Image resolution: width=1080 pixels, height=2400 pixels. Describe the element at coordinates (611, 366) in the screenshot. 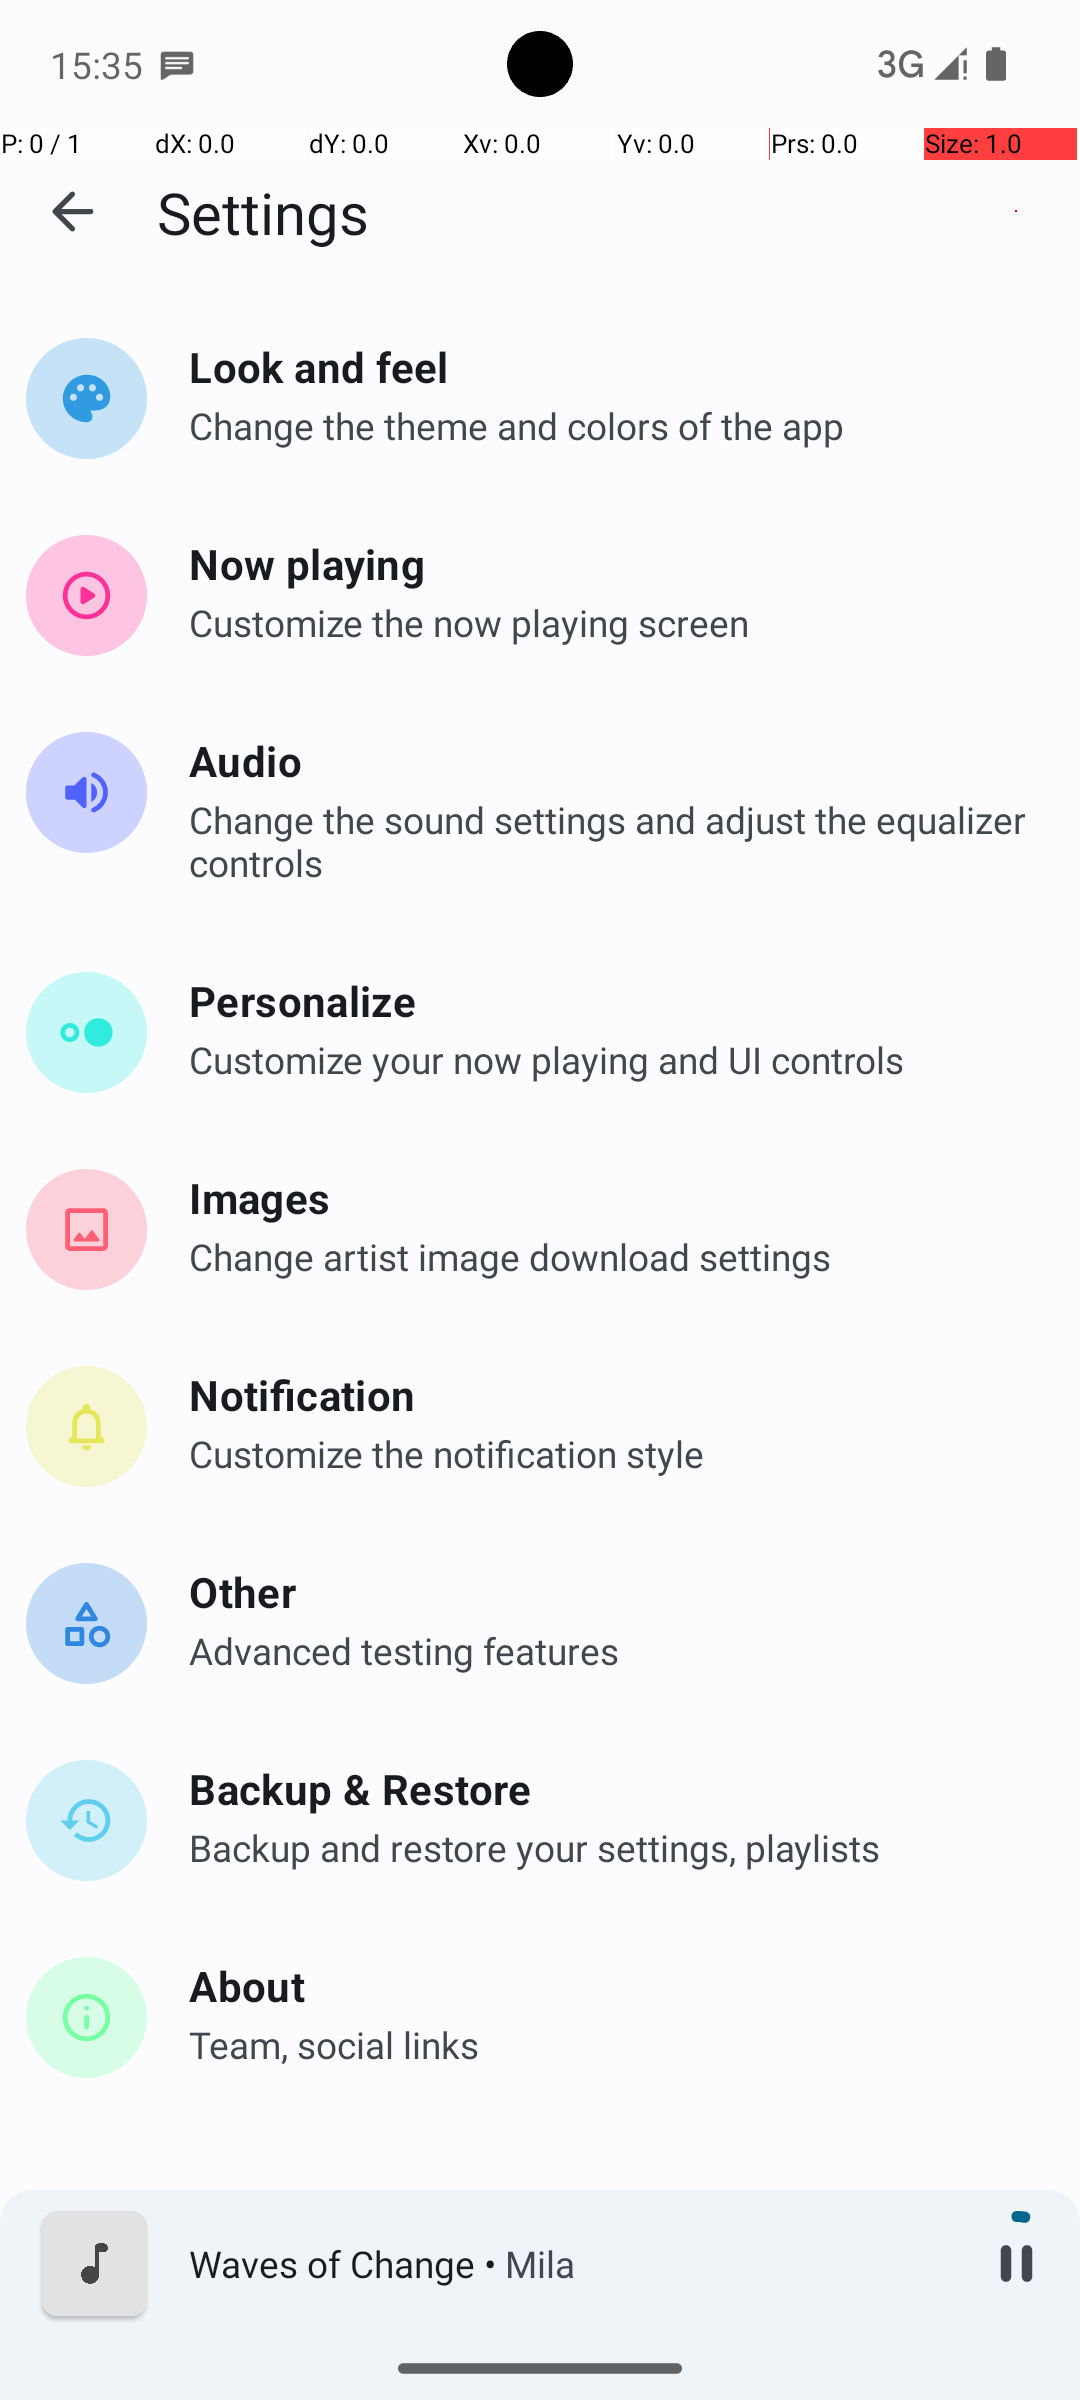

I see `Look and feel` at that location.